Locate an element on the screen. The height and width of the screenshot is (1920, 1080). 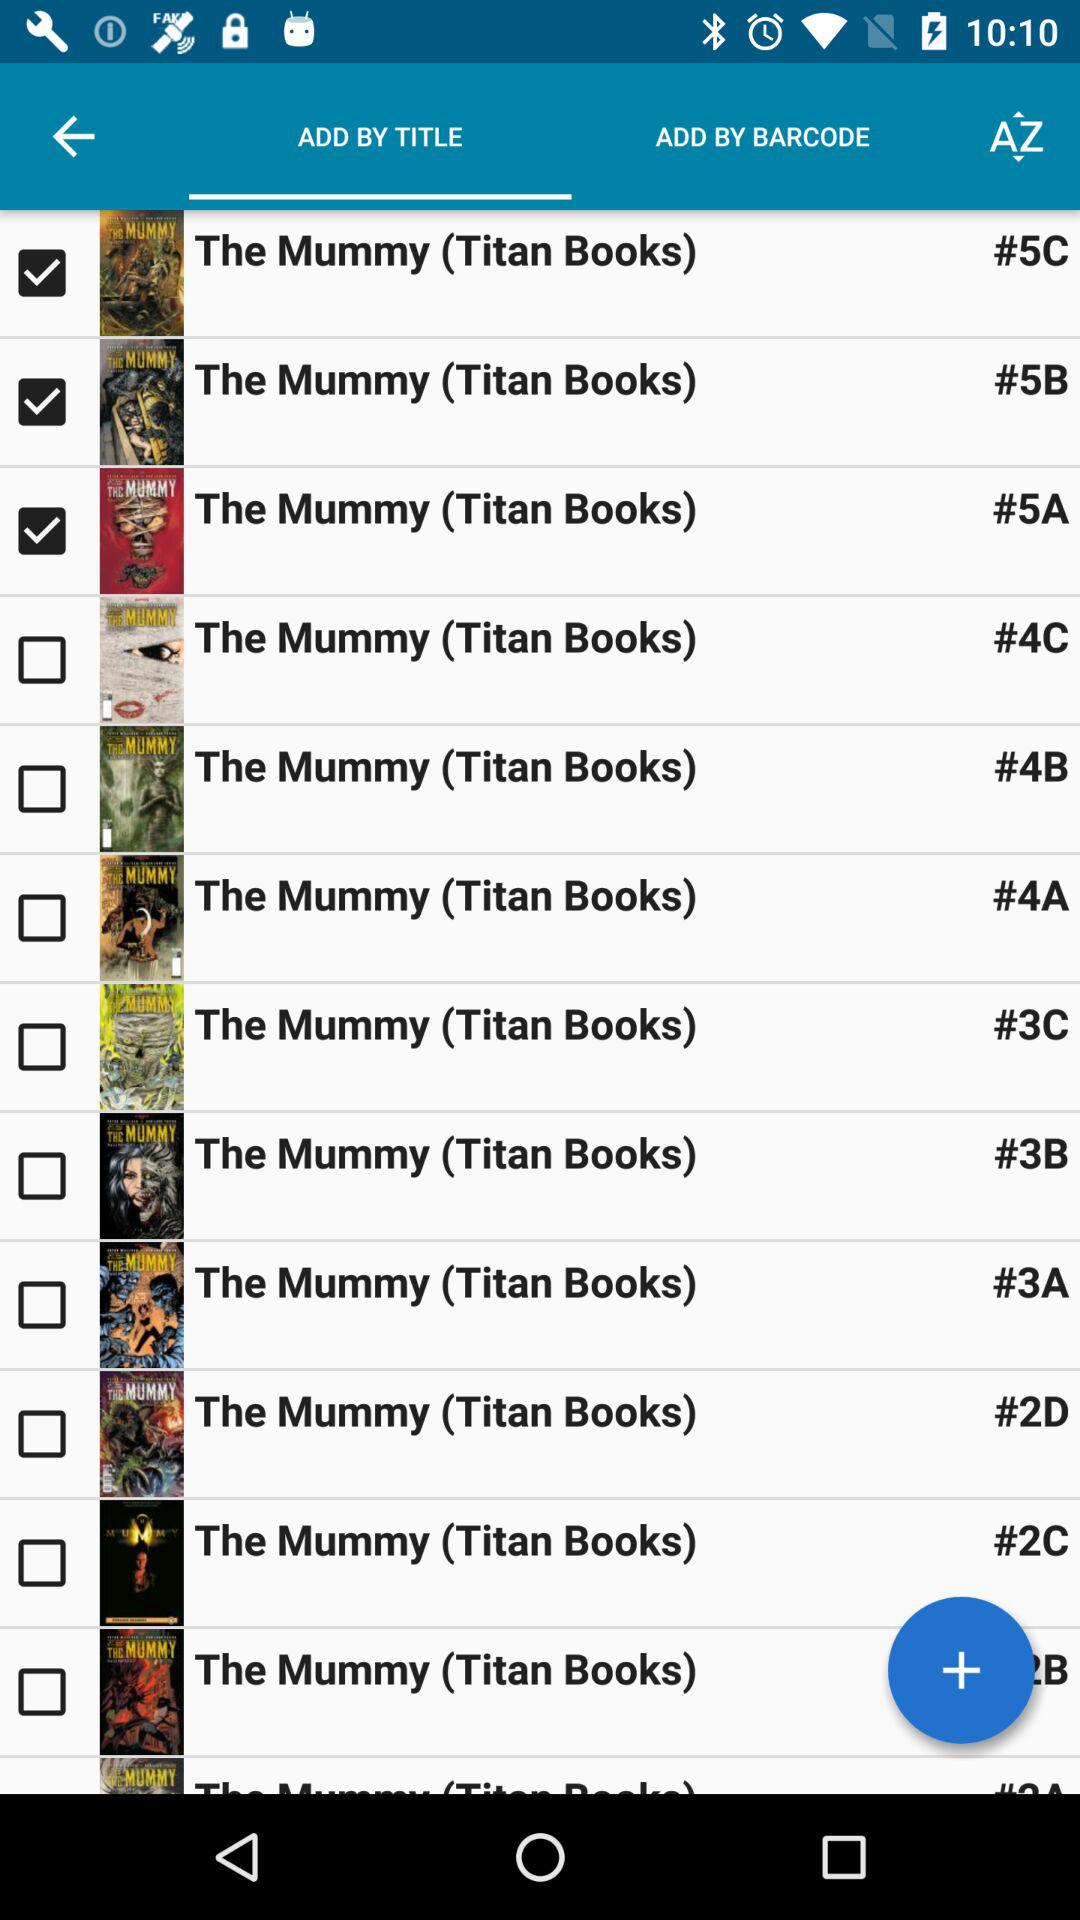
add comic to collection is located at coordinates (50, 660).